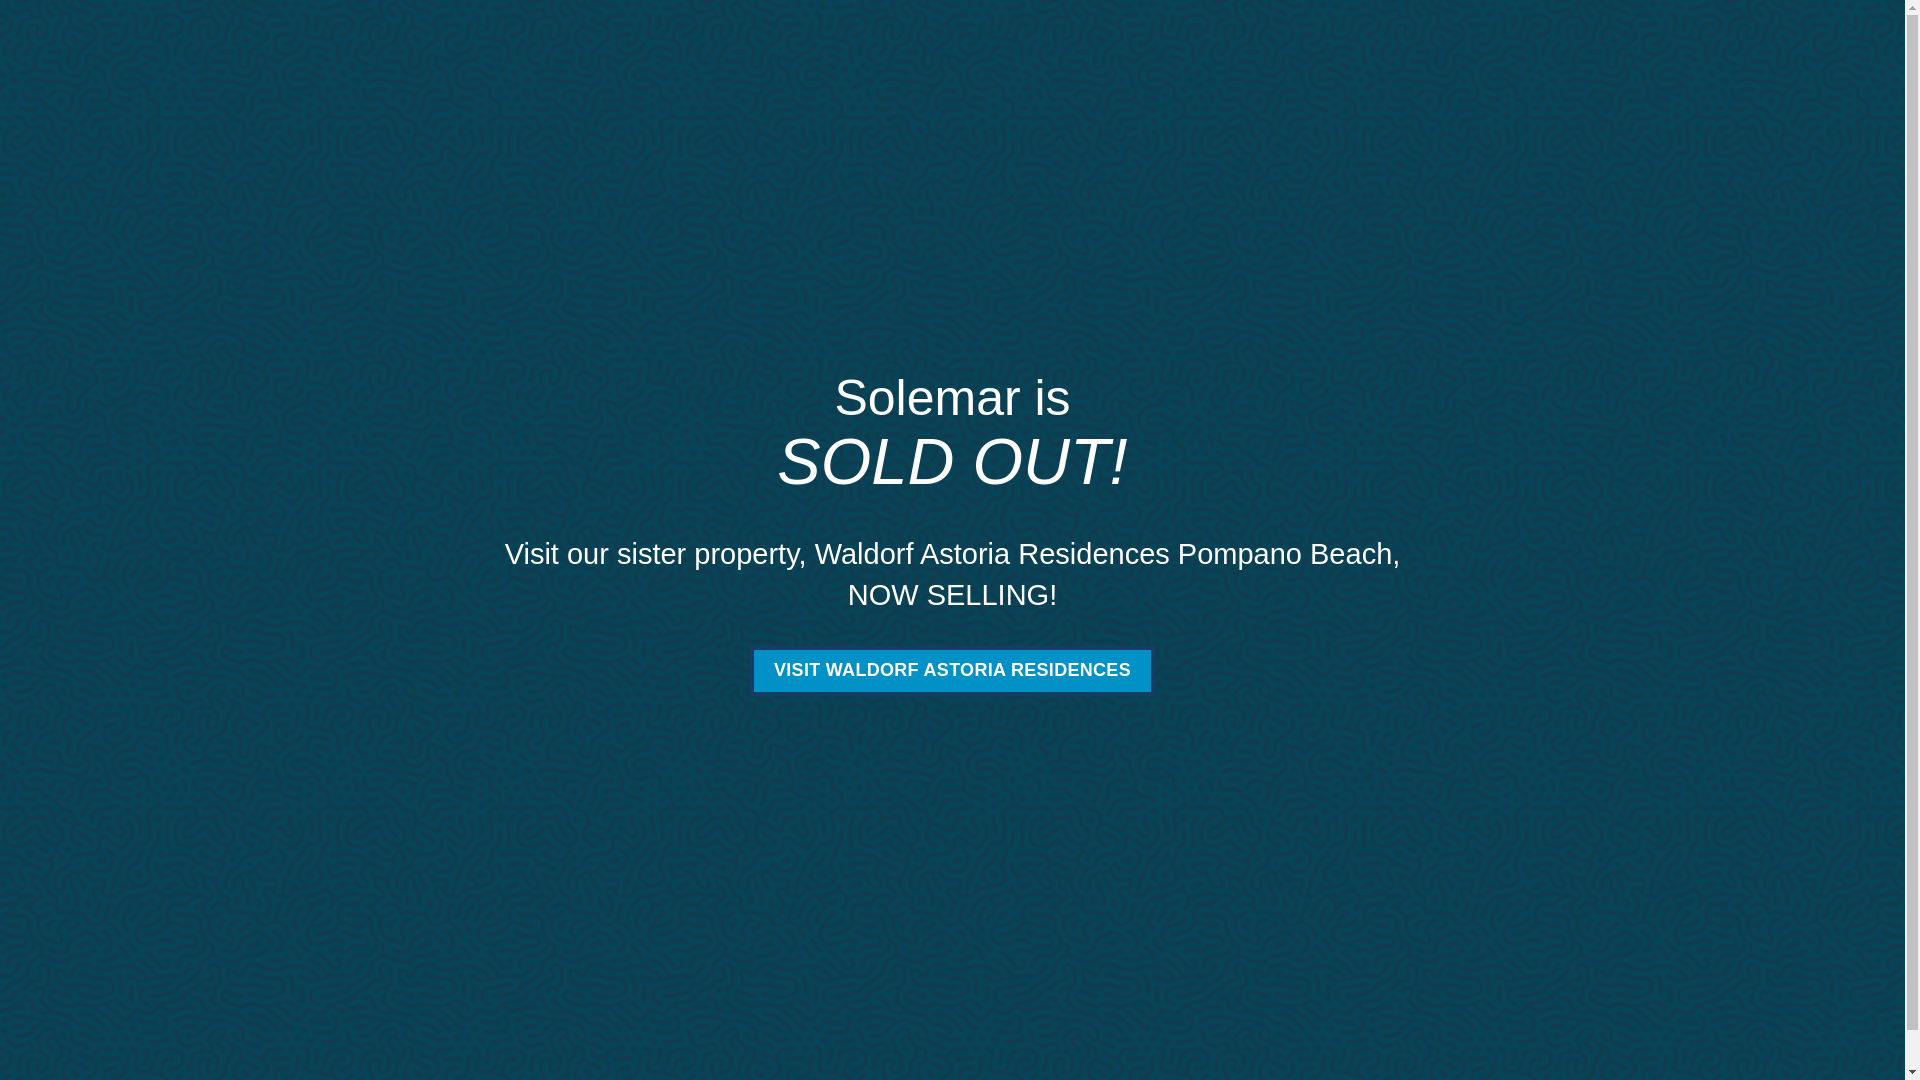 This screenshot has height=1080, width=1920. I want to click on GALLERY, so click(1370, 108).